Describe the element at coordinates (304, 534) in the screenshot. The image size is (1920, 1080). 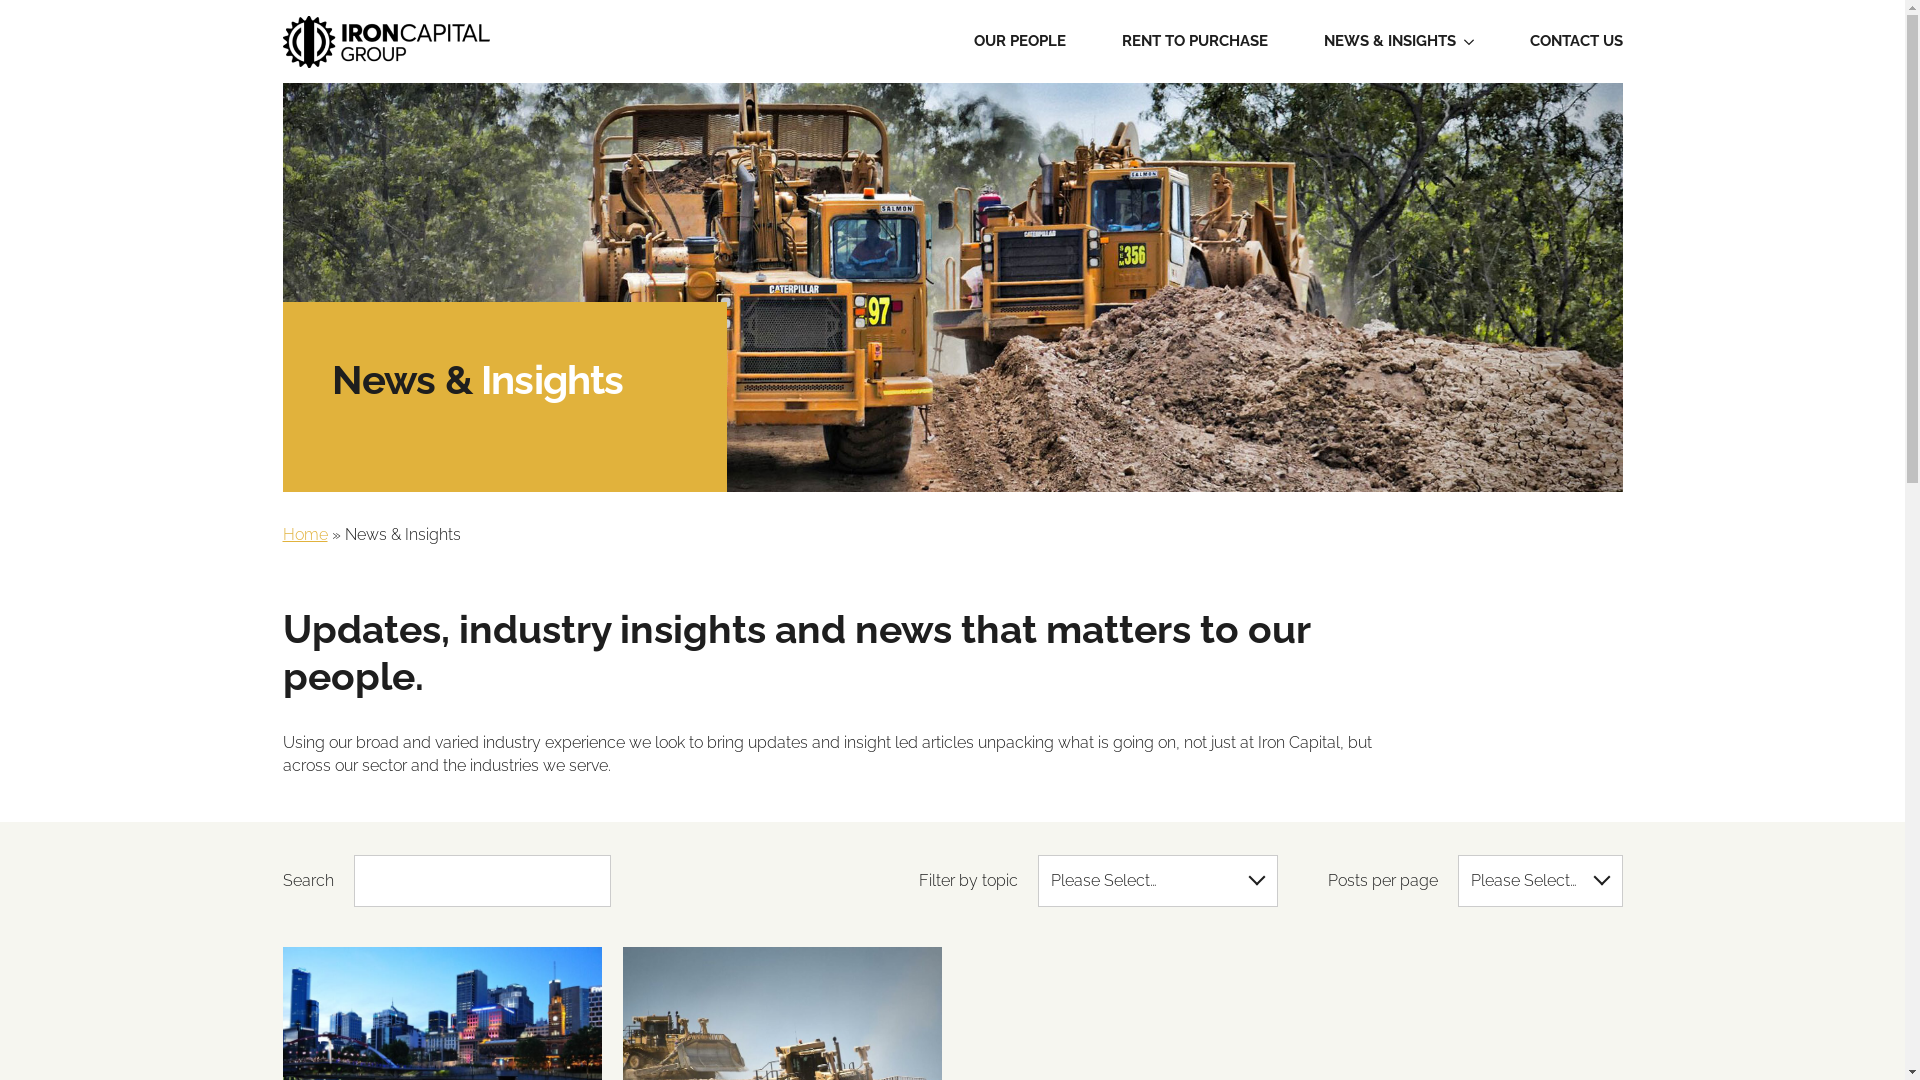
I see `Home` at that location.